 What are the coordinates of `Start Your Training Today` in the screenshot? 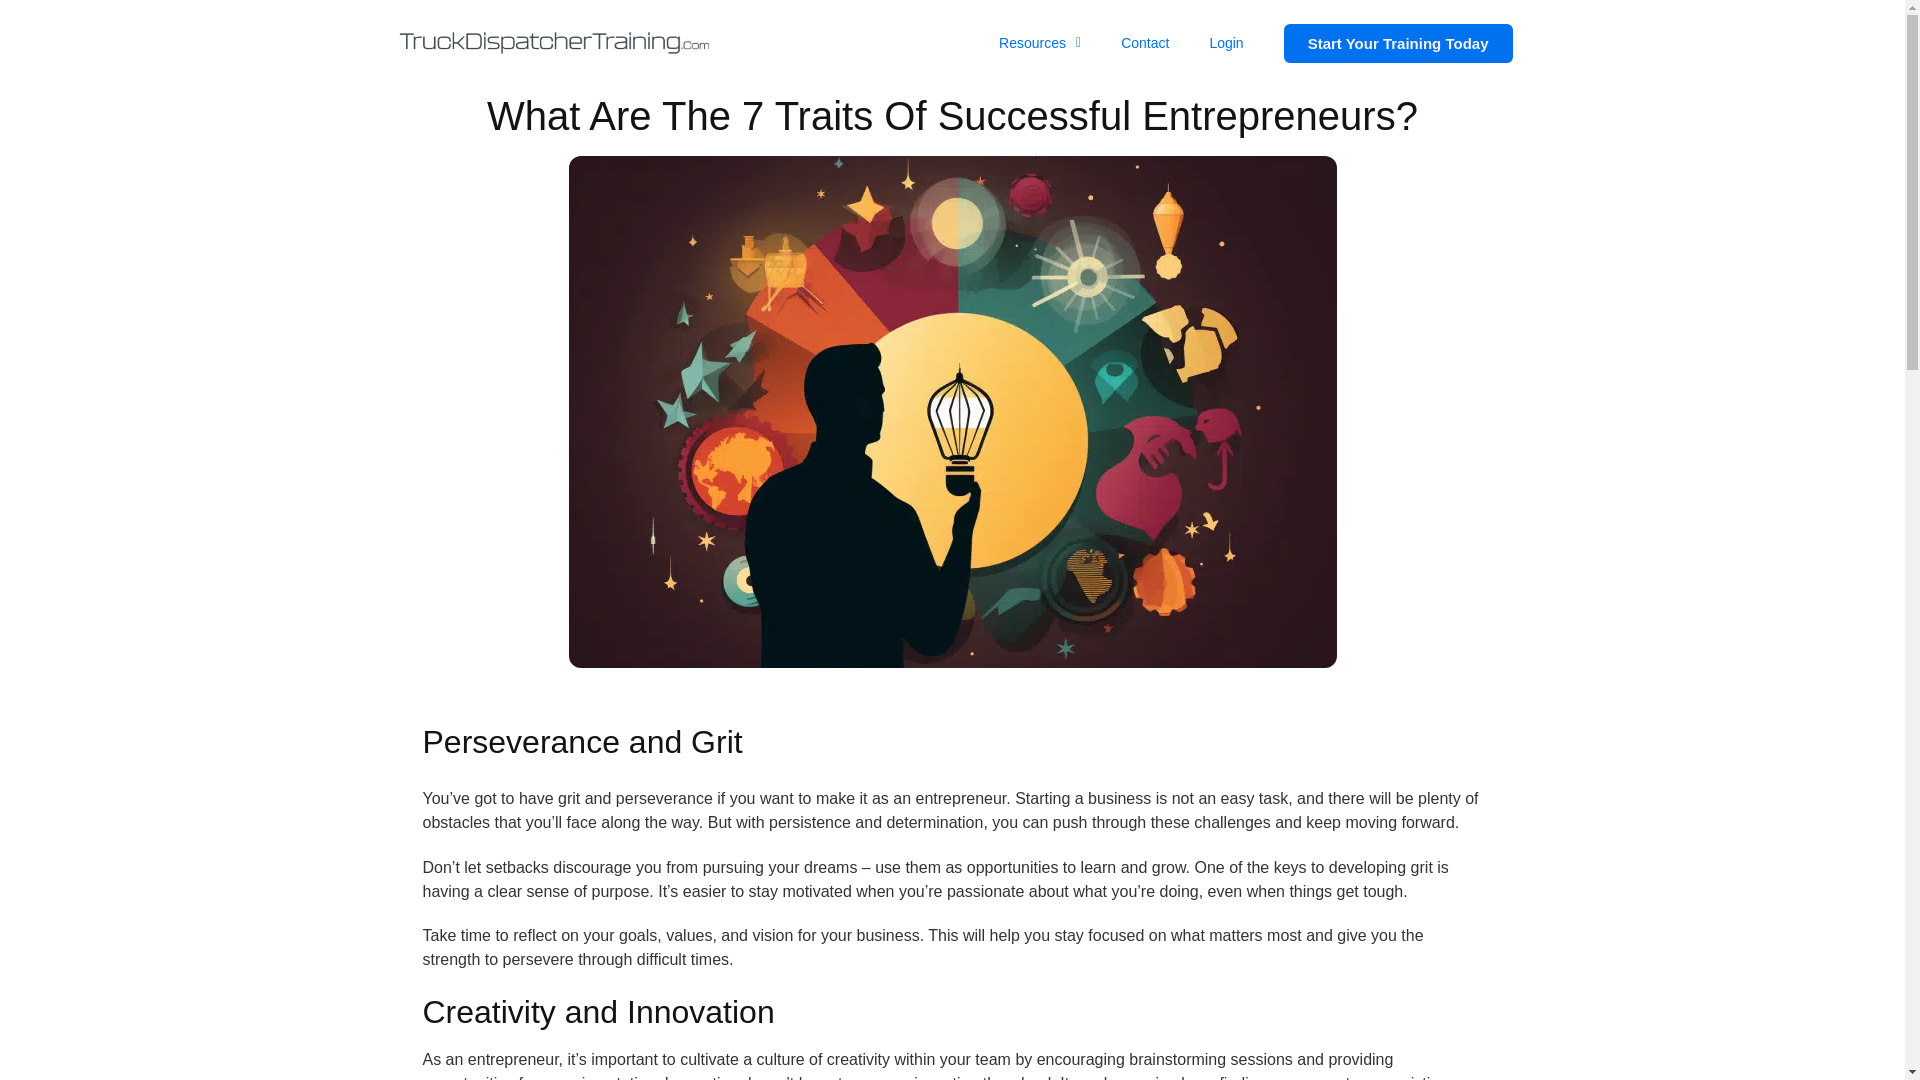 It's located at (1398, 42).